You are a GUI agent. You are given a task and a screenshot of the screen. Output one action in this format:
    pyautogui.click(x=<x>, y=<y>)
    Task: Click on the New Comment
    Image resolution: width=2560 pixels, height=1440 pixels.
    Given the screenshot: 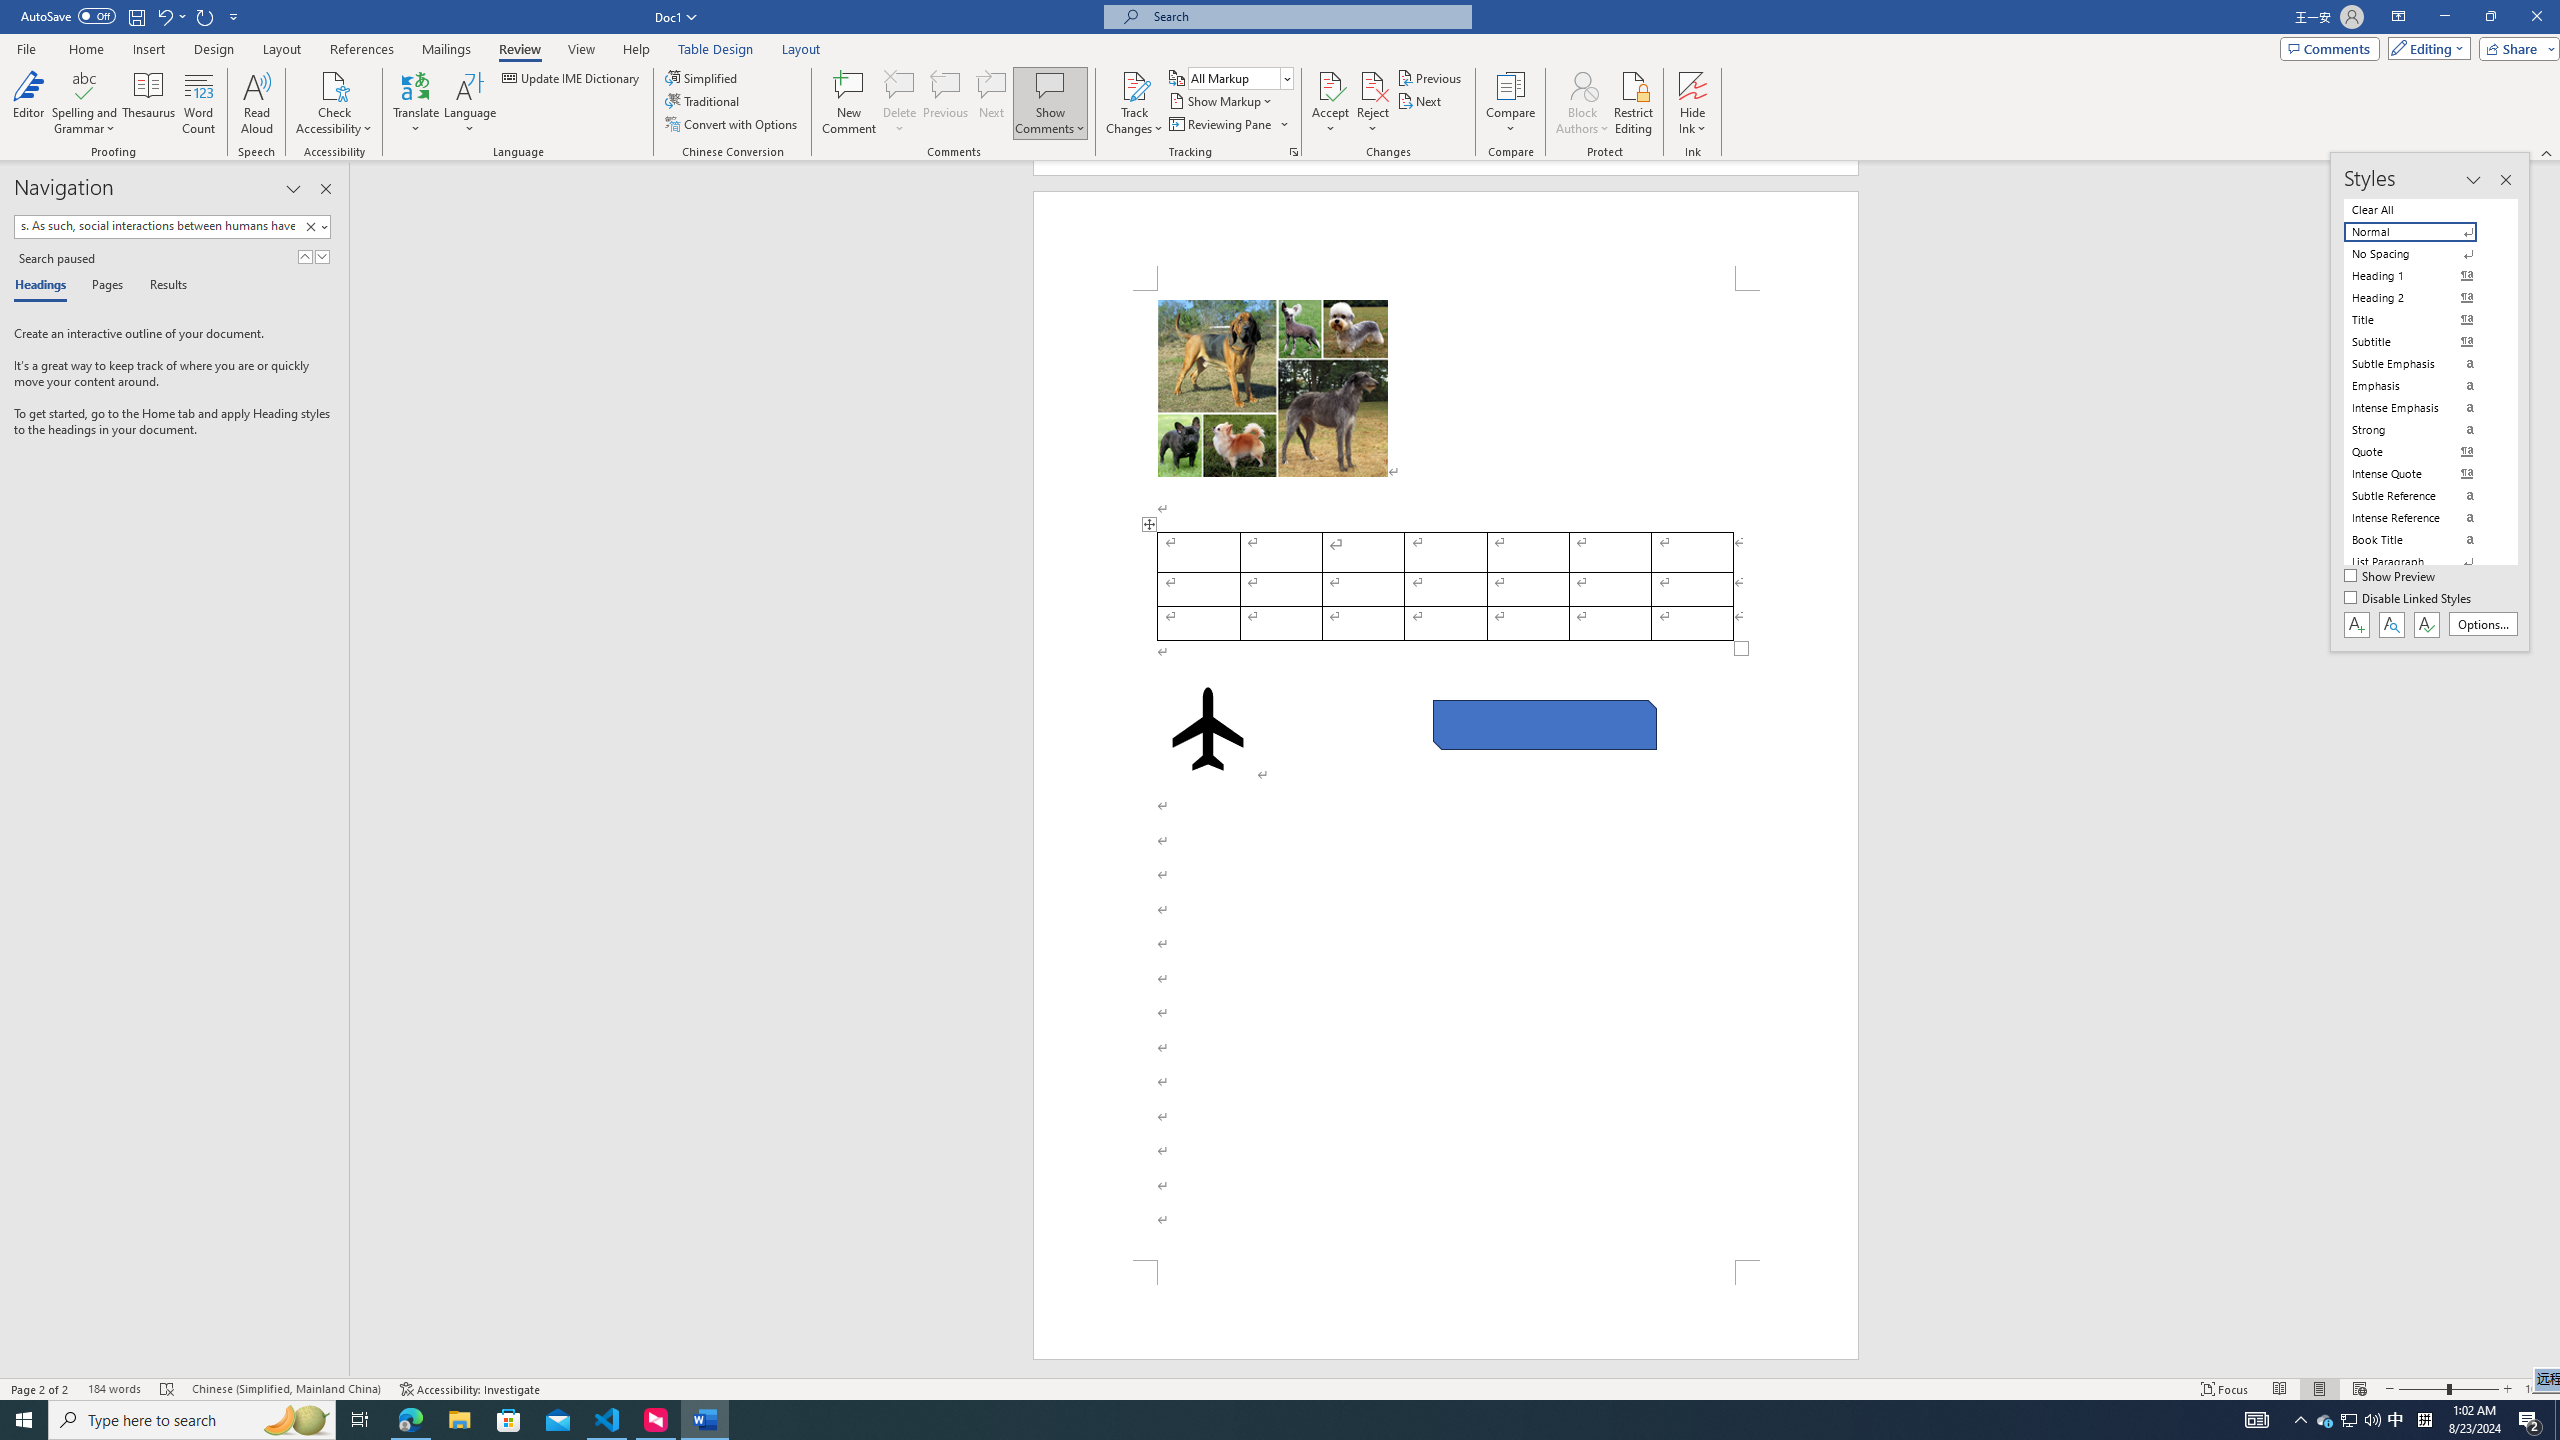 What is the action you would take?
    pyautogui.click(x=848, y=103)
    